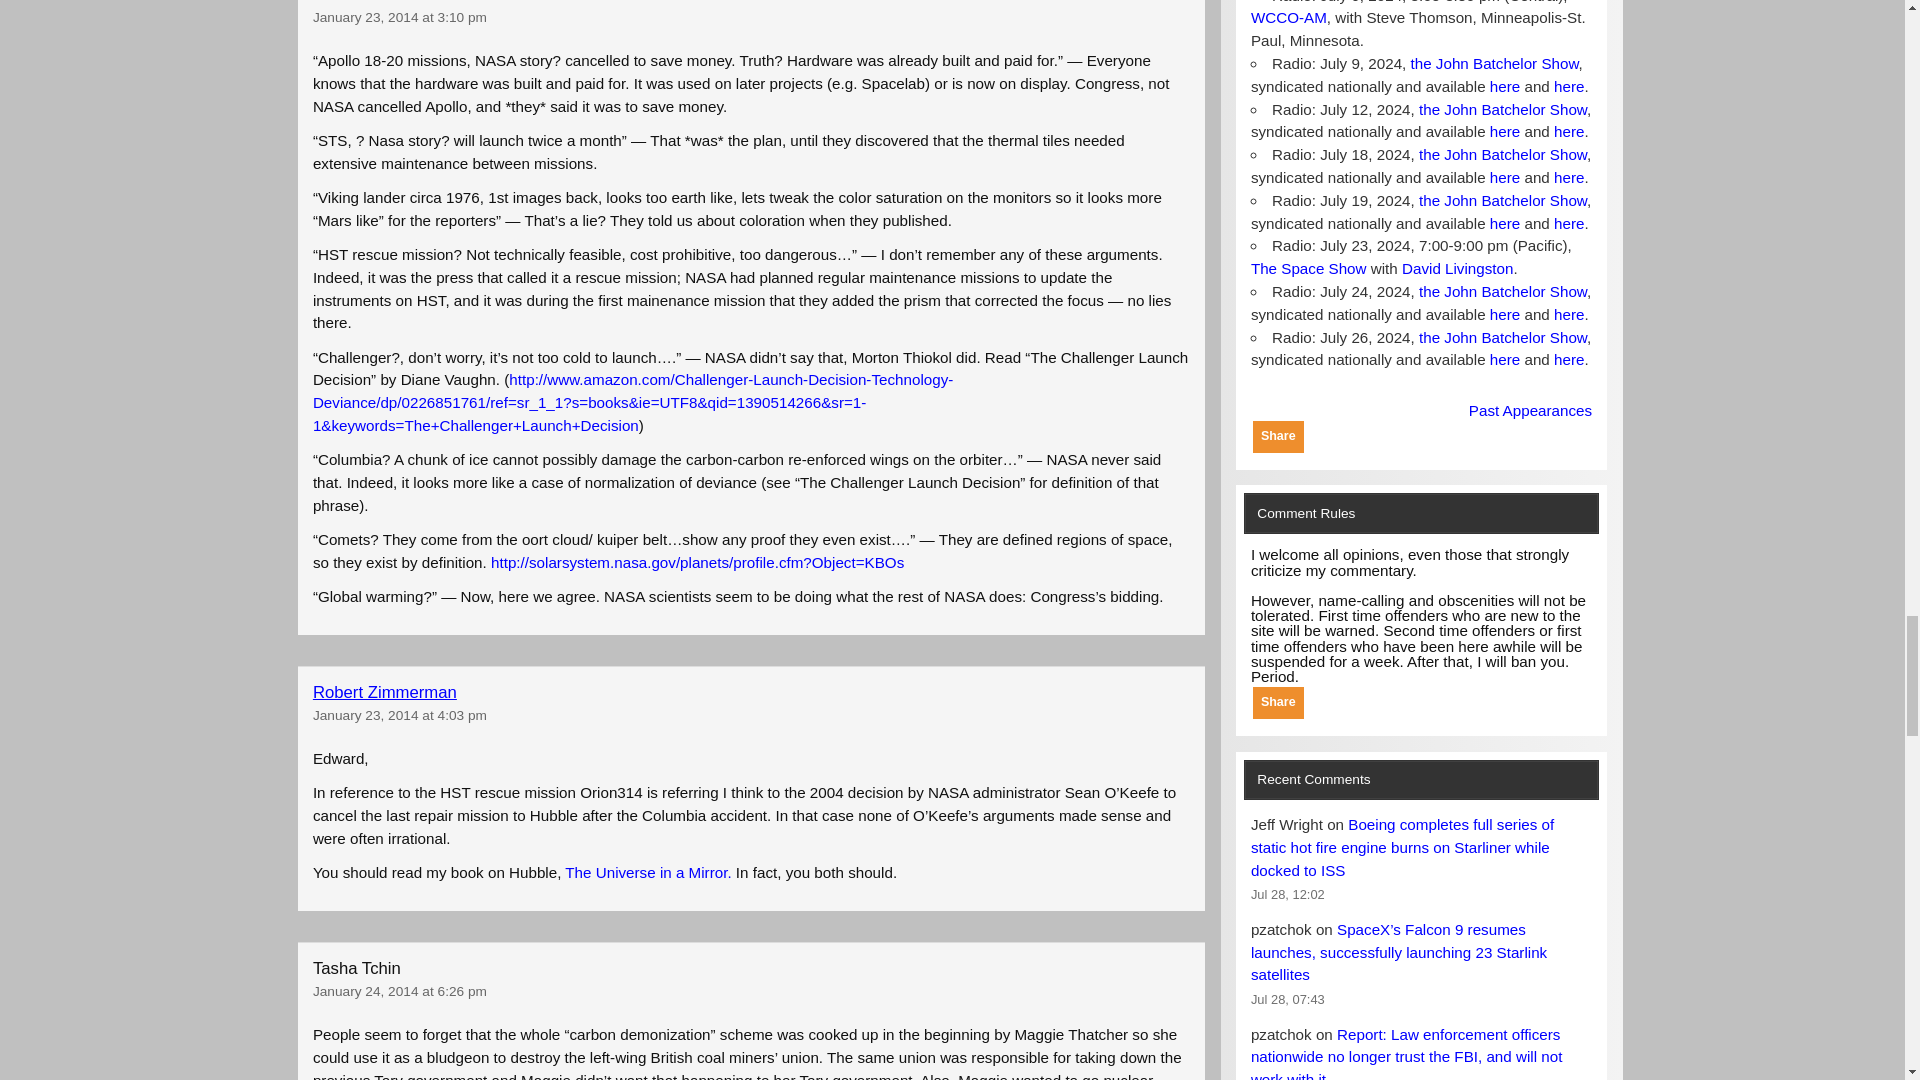  What do you see at coordinates (1278, 702) in the screenshot?
I see `More` at bounding box center [1278, 702].